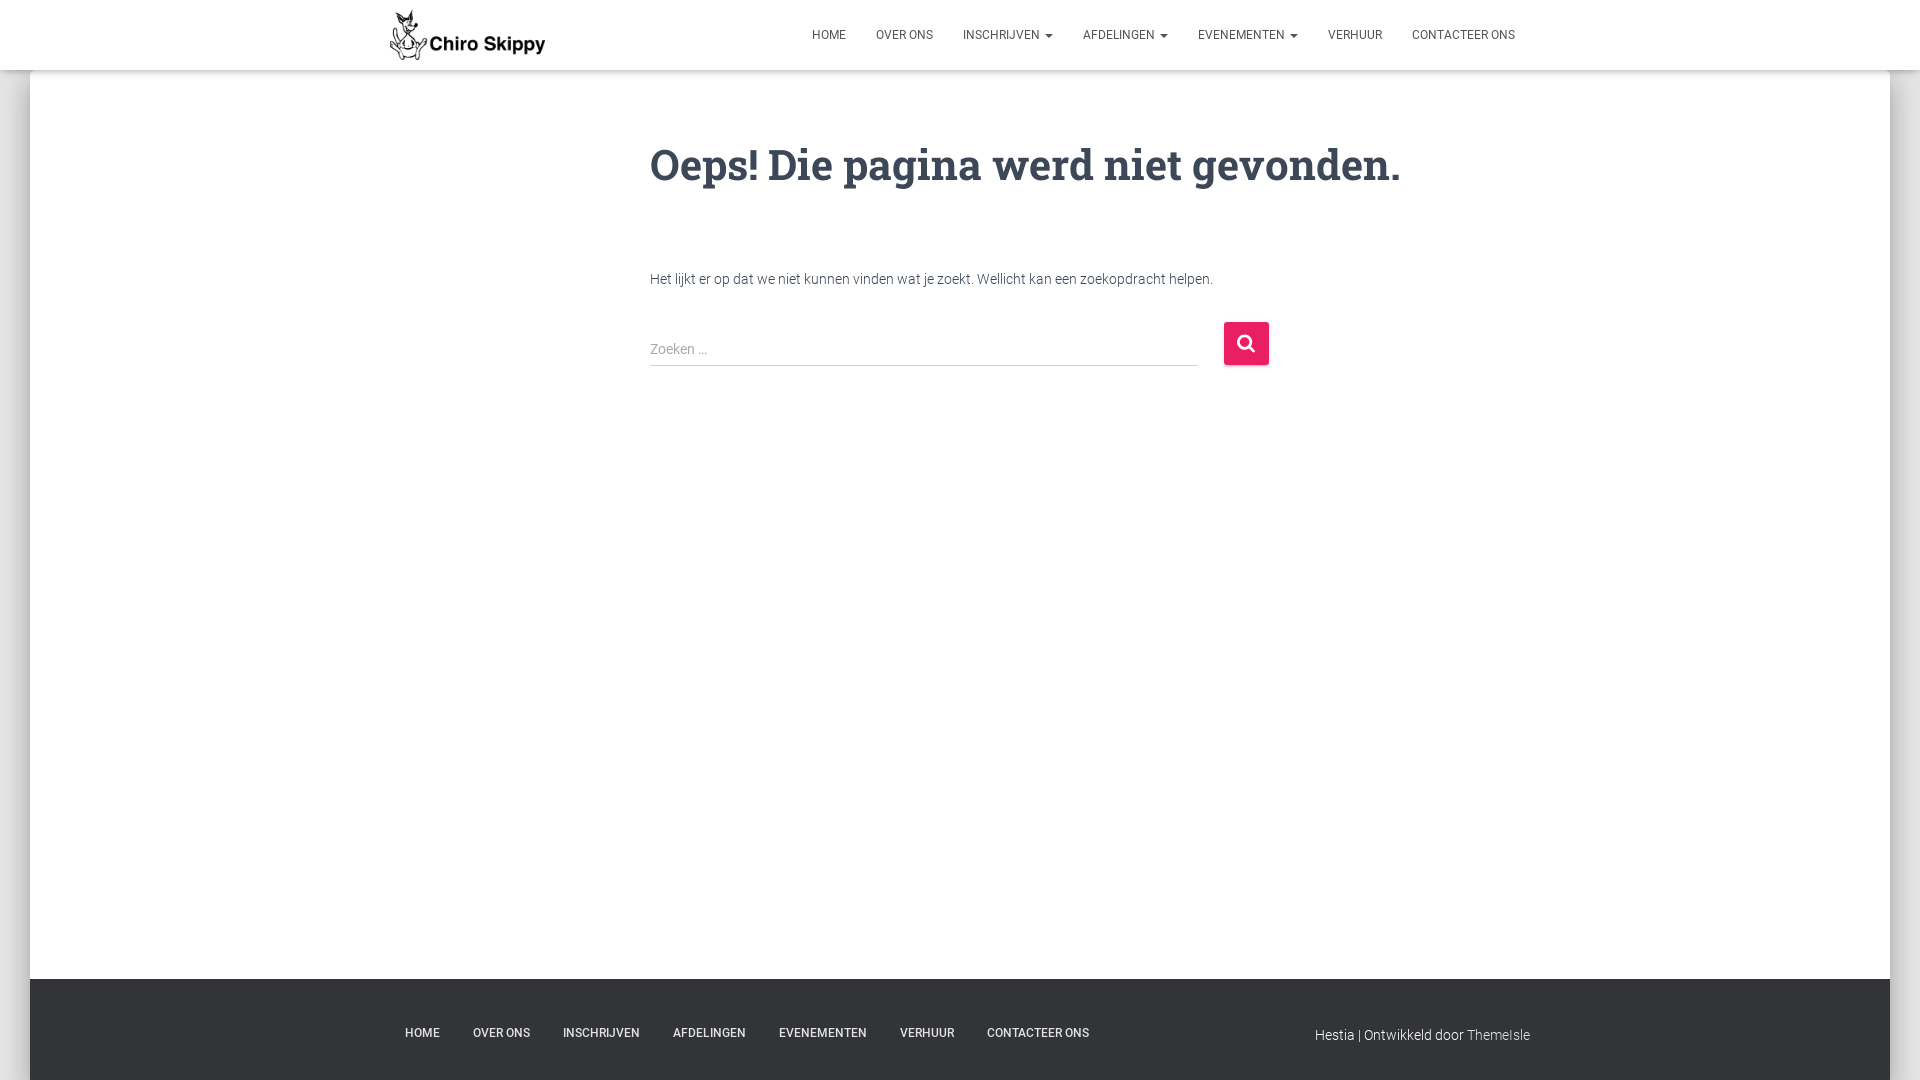  Describe the element at coordinates (422, 1034) in the screenshot. I see `HOME` at that location.